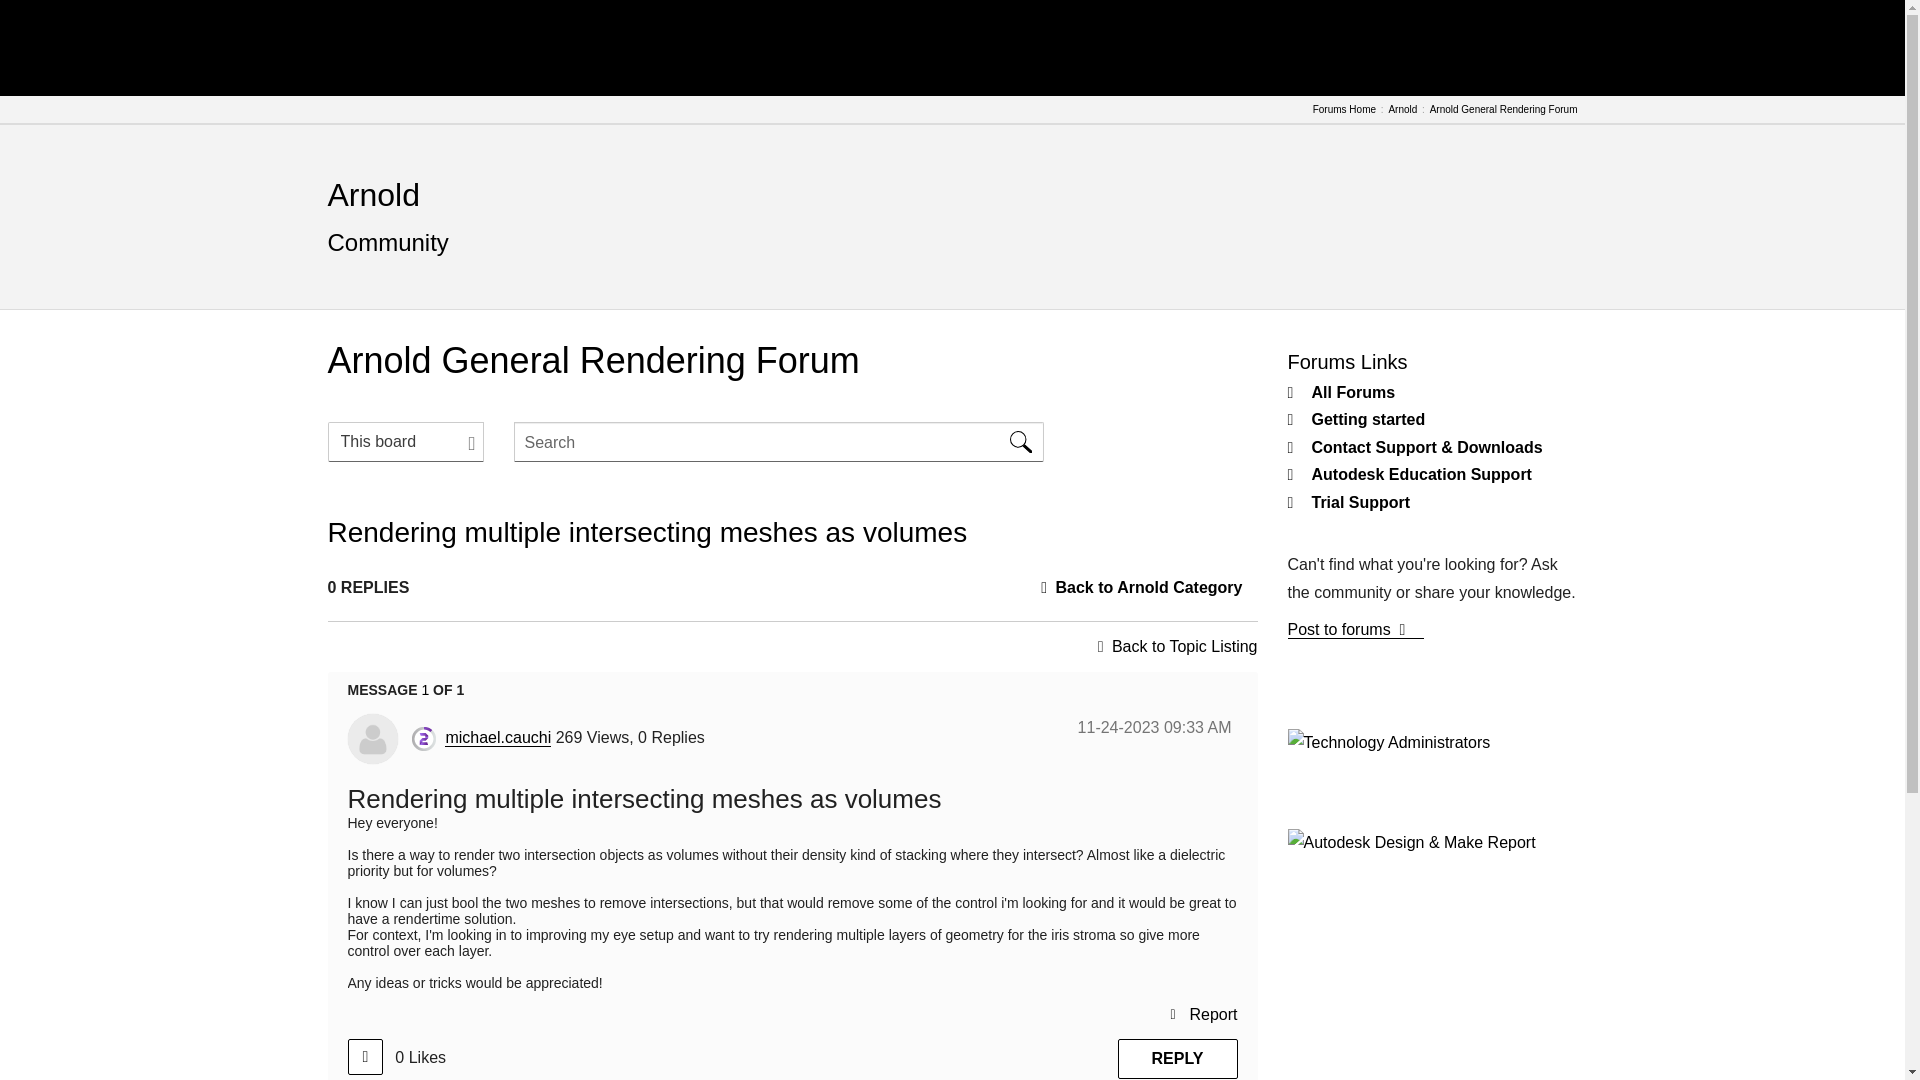 Image resolution: width=1920 pixels, height=1080 pixels. I want to click on Forums Home, so click(1344, 110).